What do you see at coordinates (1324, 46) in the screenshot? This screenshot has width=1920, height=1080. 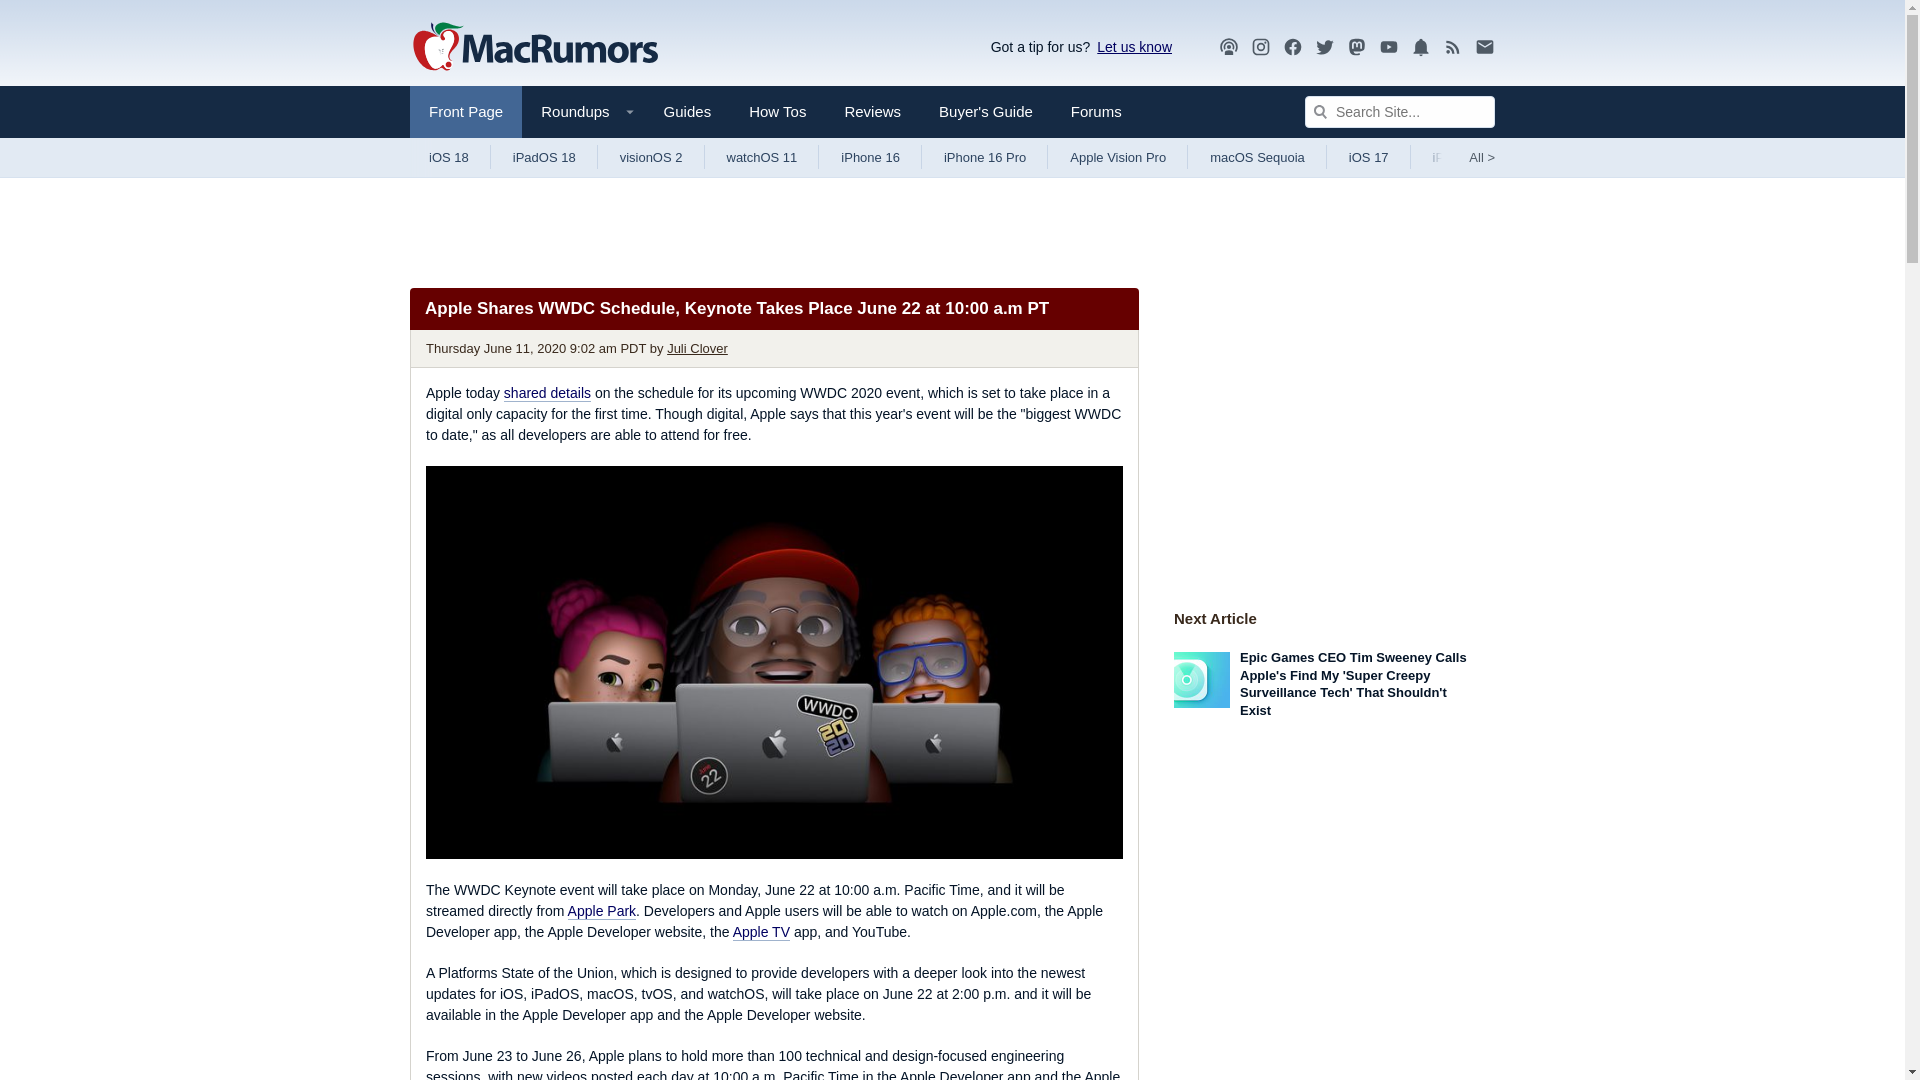 I see `Twitter` at bounding box center [1324, 46].